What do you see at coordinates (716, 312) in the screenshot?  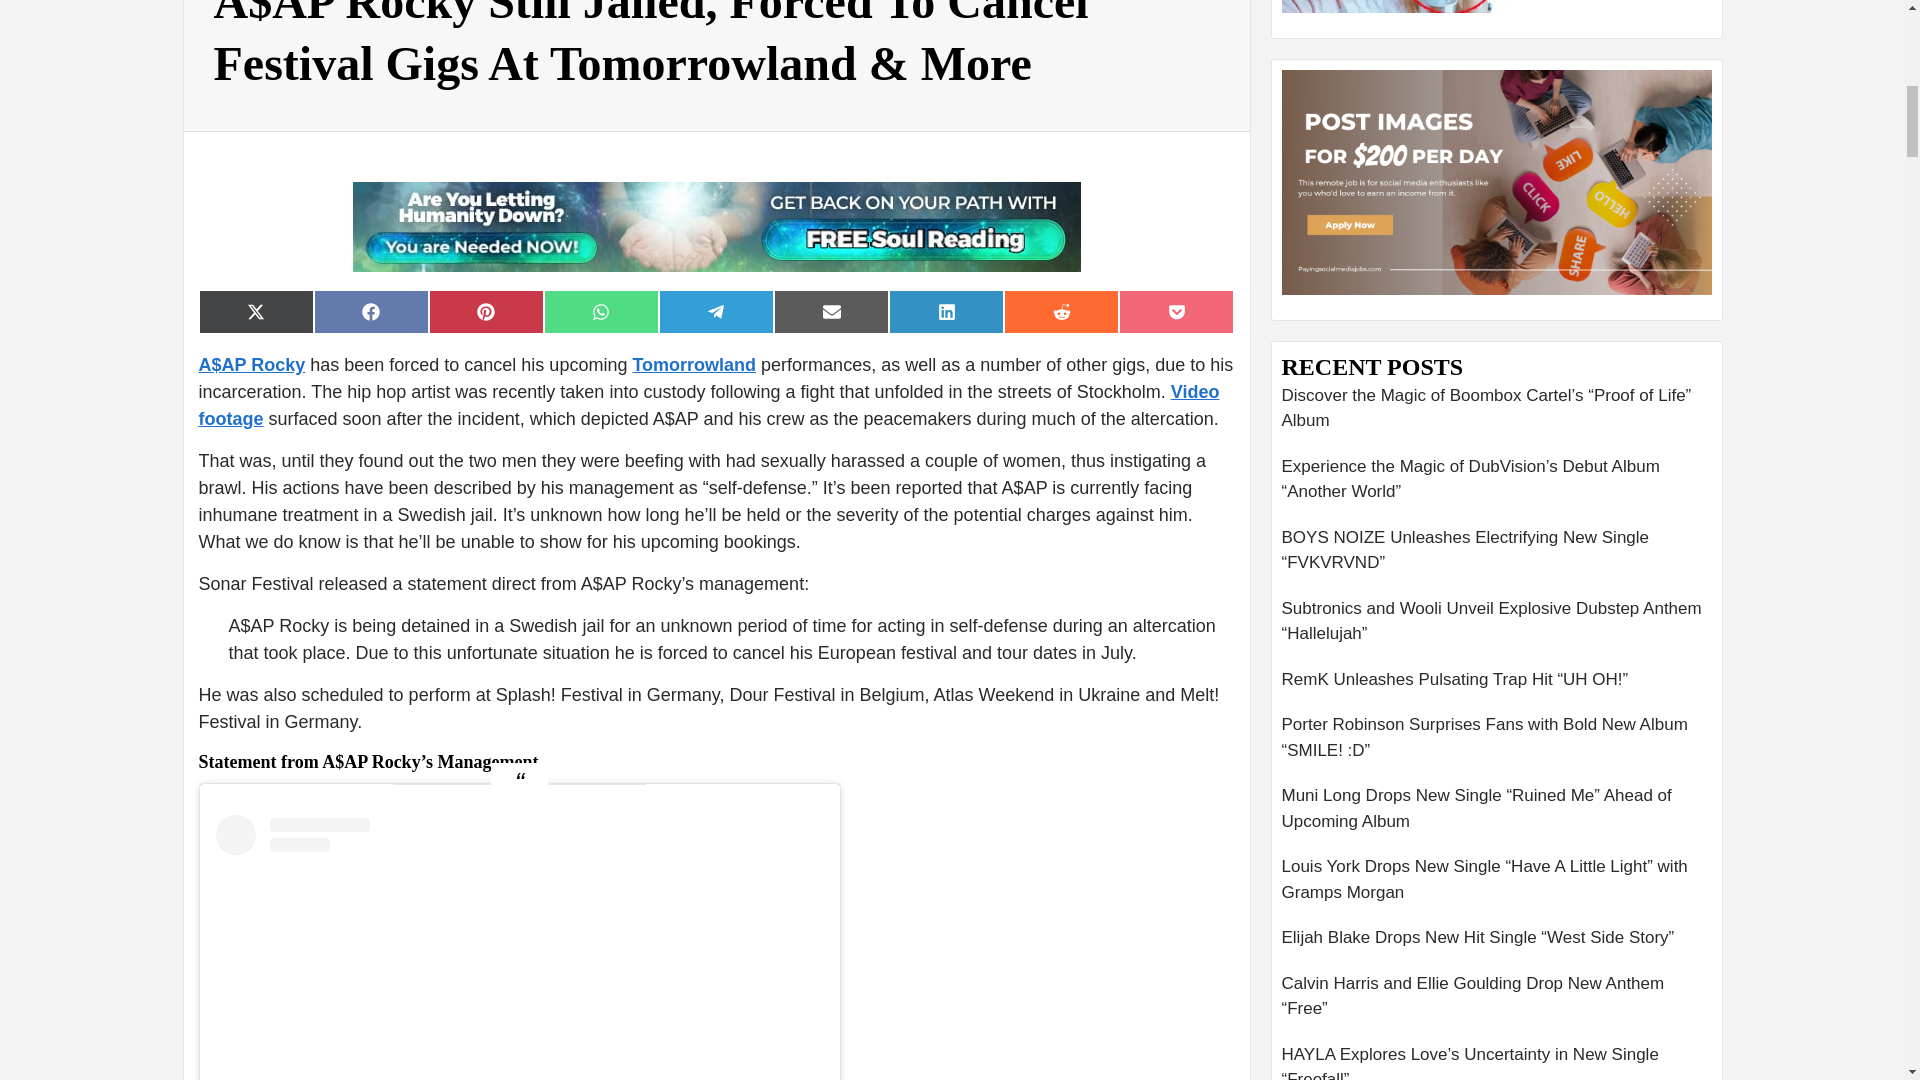 I see `Share on Telegram` at bounding box center [716, 312].